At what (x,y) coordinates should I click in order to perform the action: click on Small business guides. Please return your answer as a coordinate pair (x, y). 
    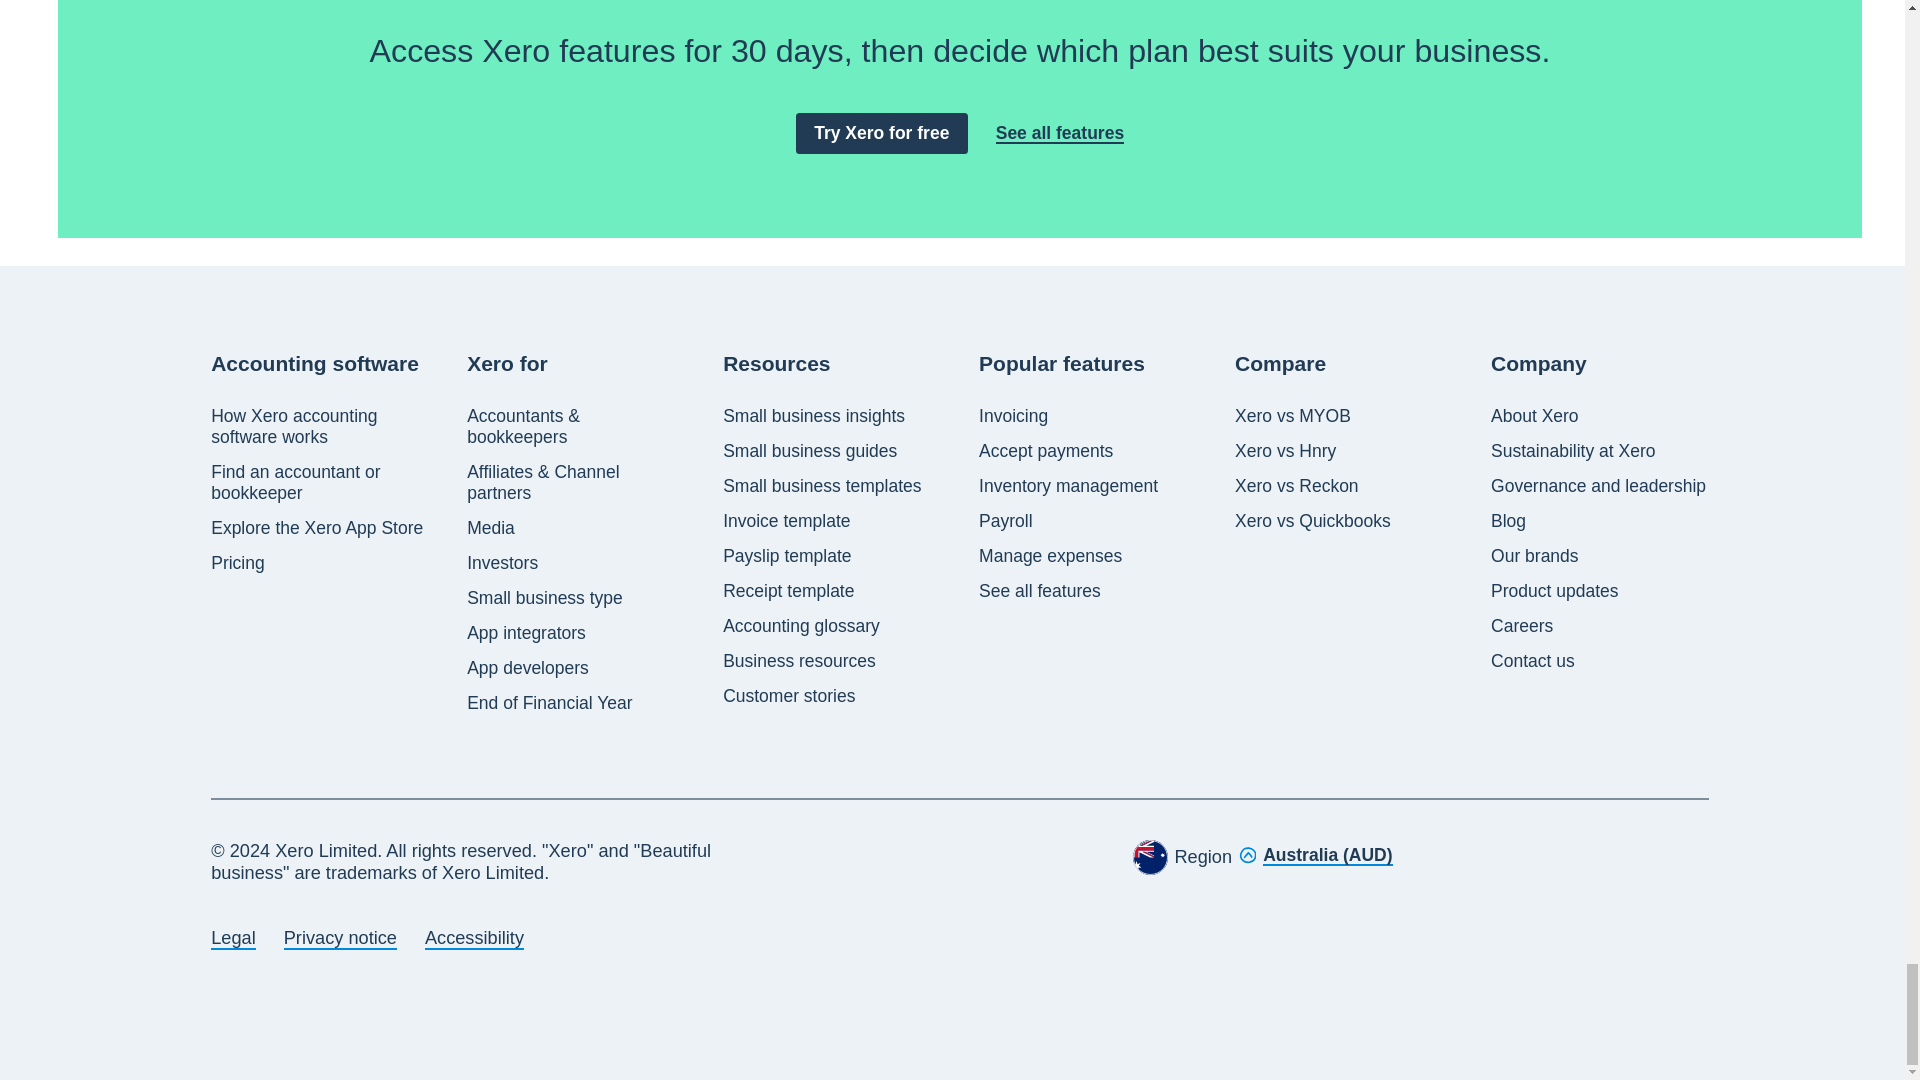
    Looking at the image, I should click on (810, 451).